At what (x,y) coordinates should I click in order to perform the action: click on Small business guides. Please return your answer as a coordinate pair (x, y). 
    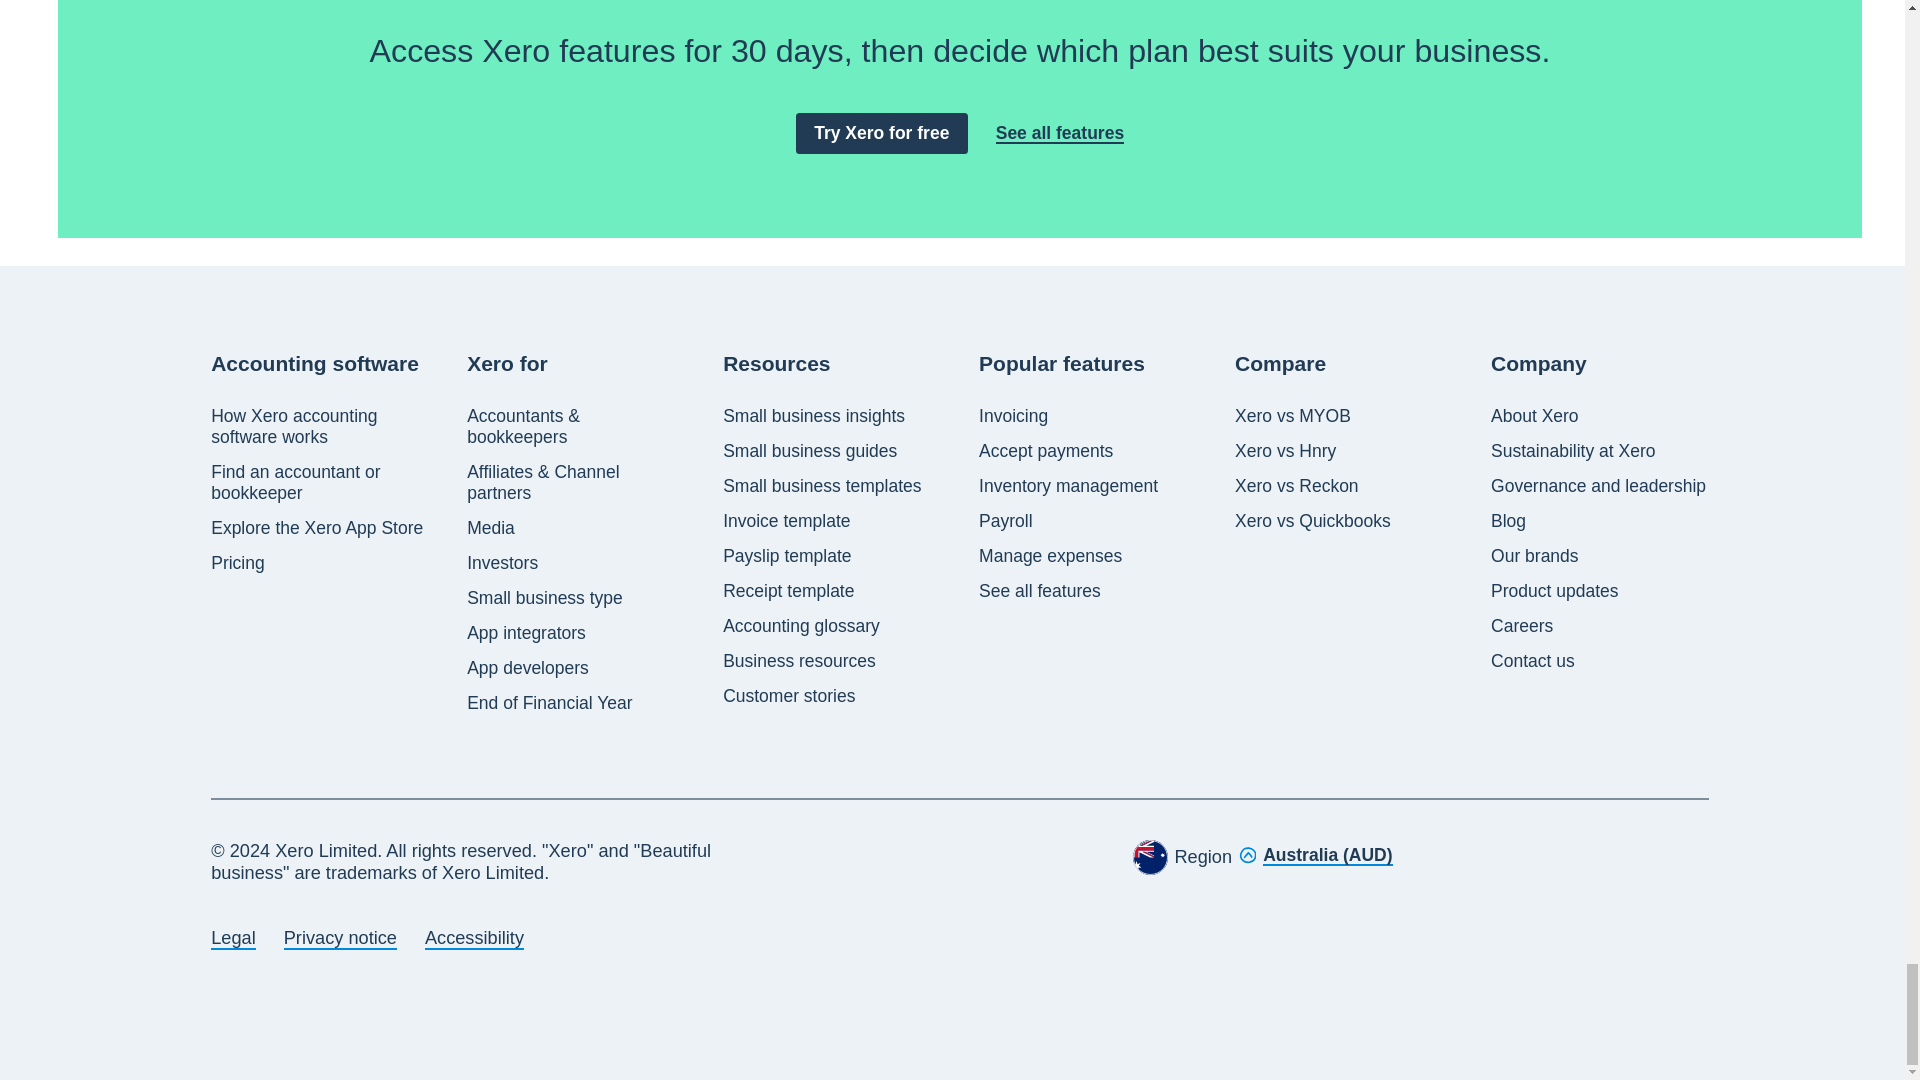
    Looking at the image, I should click on (810, 451).